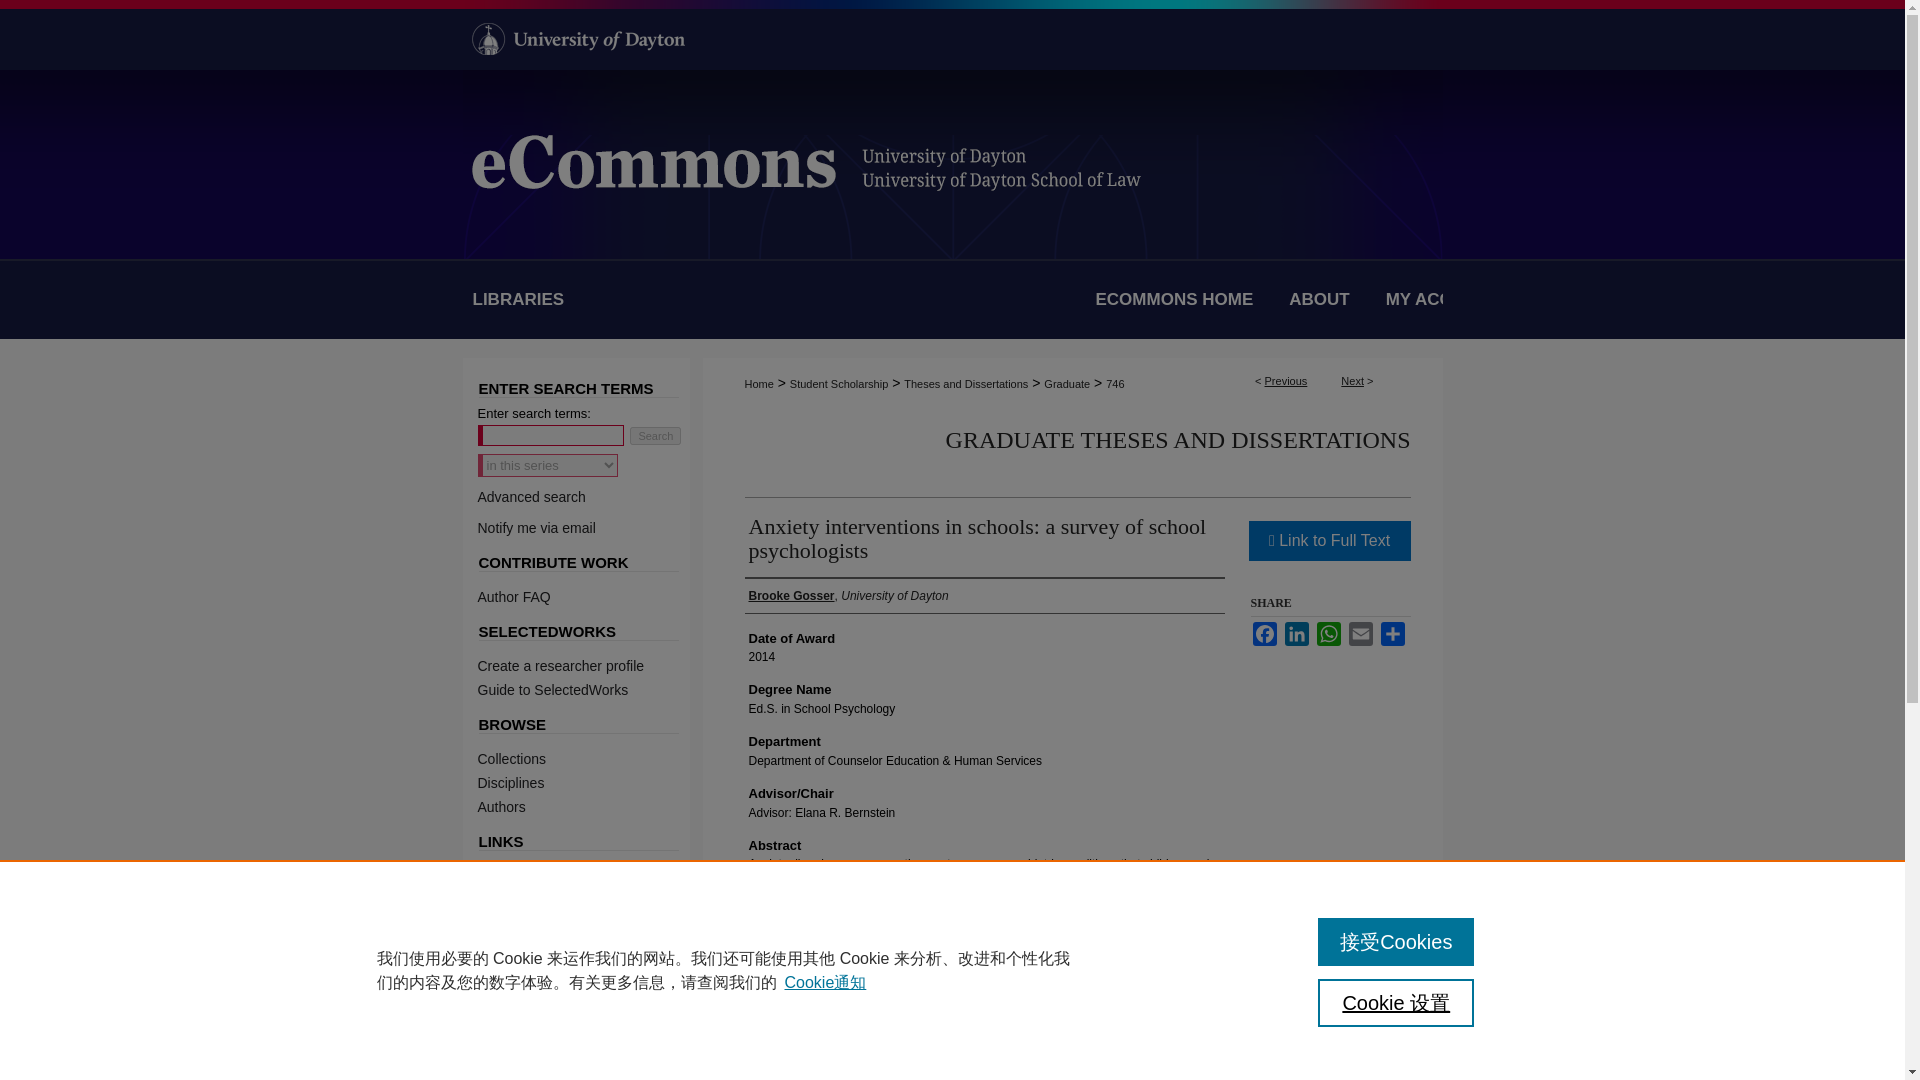 Image resolution: width=1920 pixels, height=1080 pixels. Describe the element at coordinates (1360, 634) in the screenshot. I see `Email` at that location.